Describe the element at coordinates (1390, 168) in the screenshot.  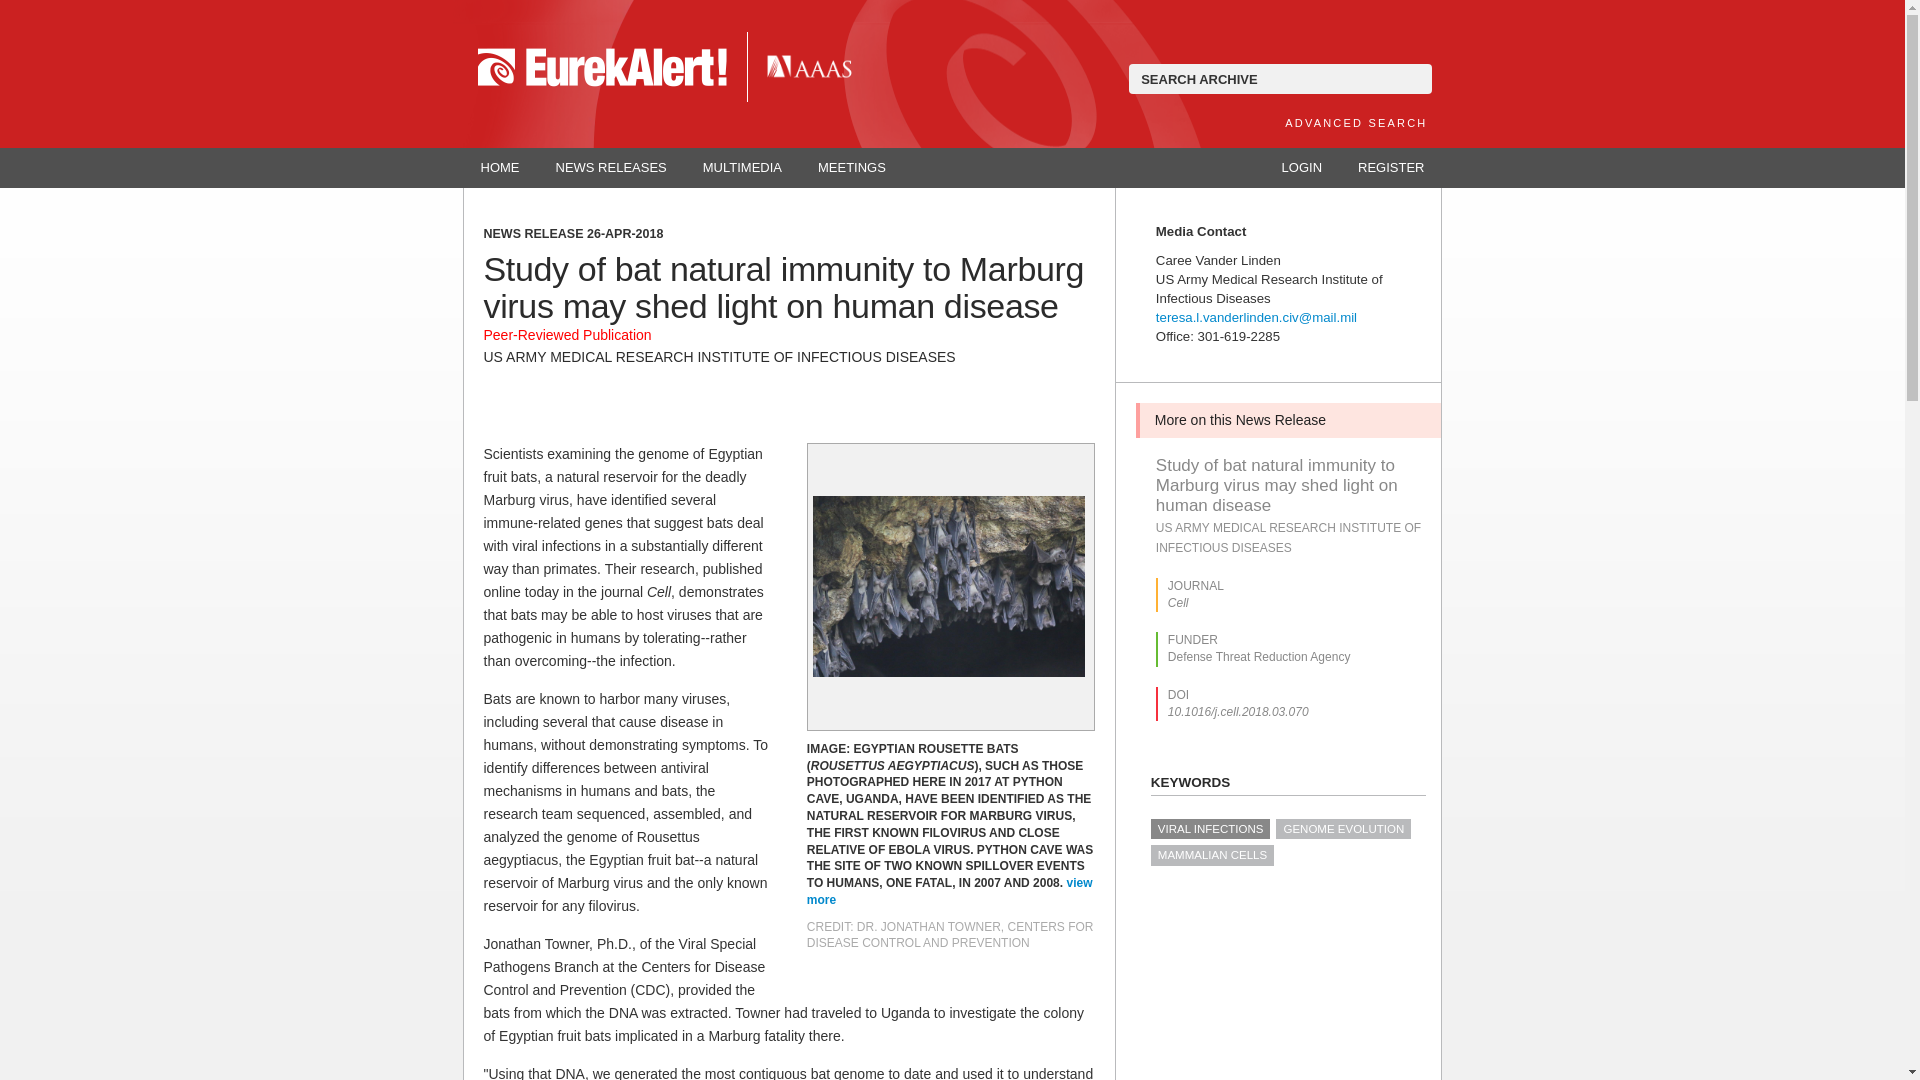
I see `REGISTER` at that location.